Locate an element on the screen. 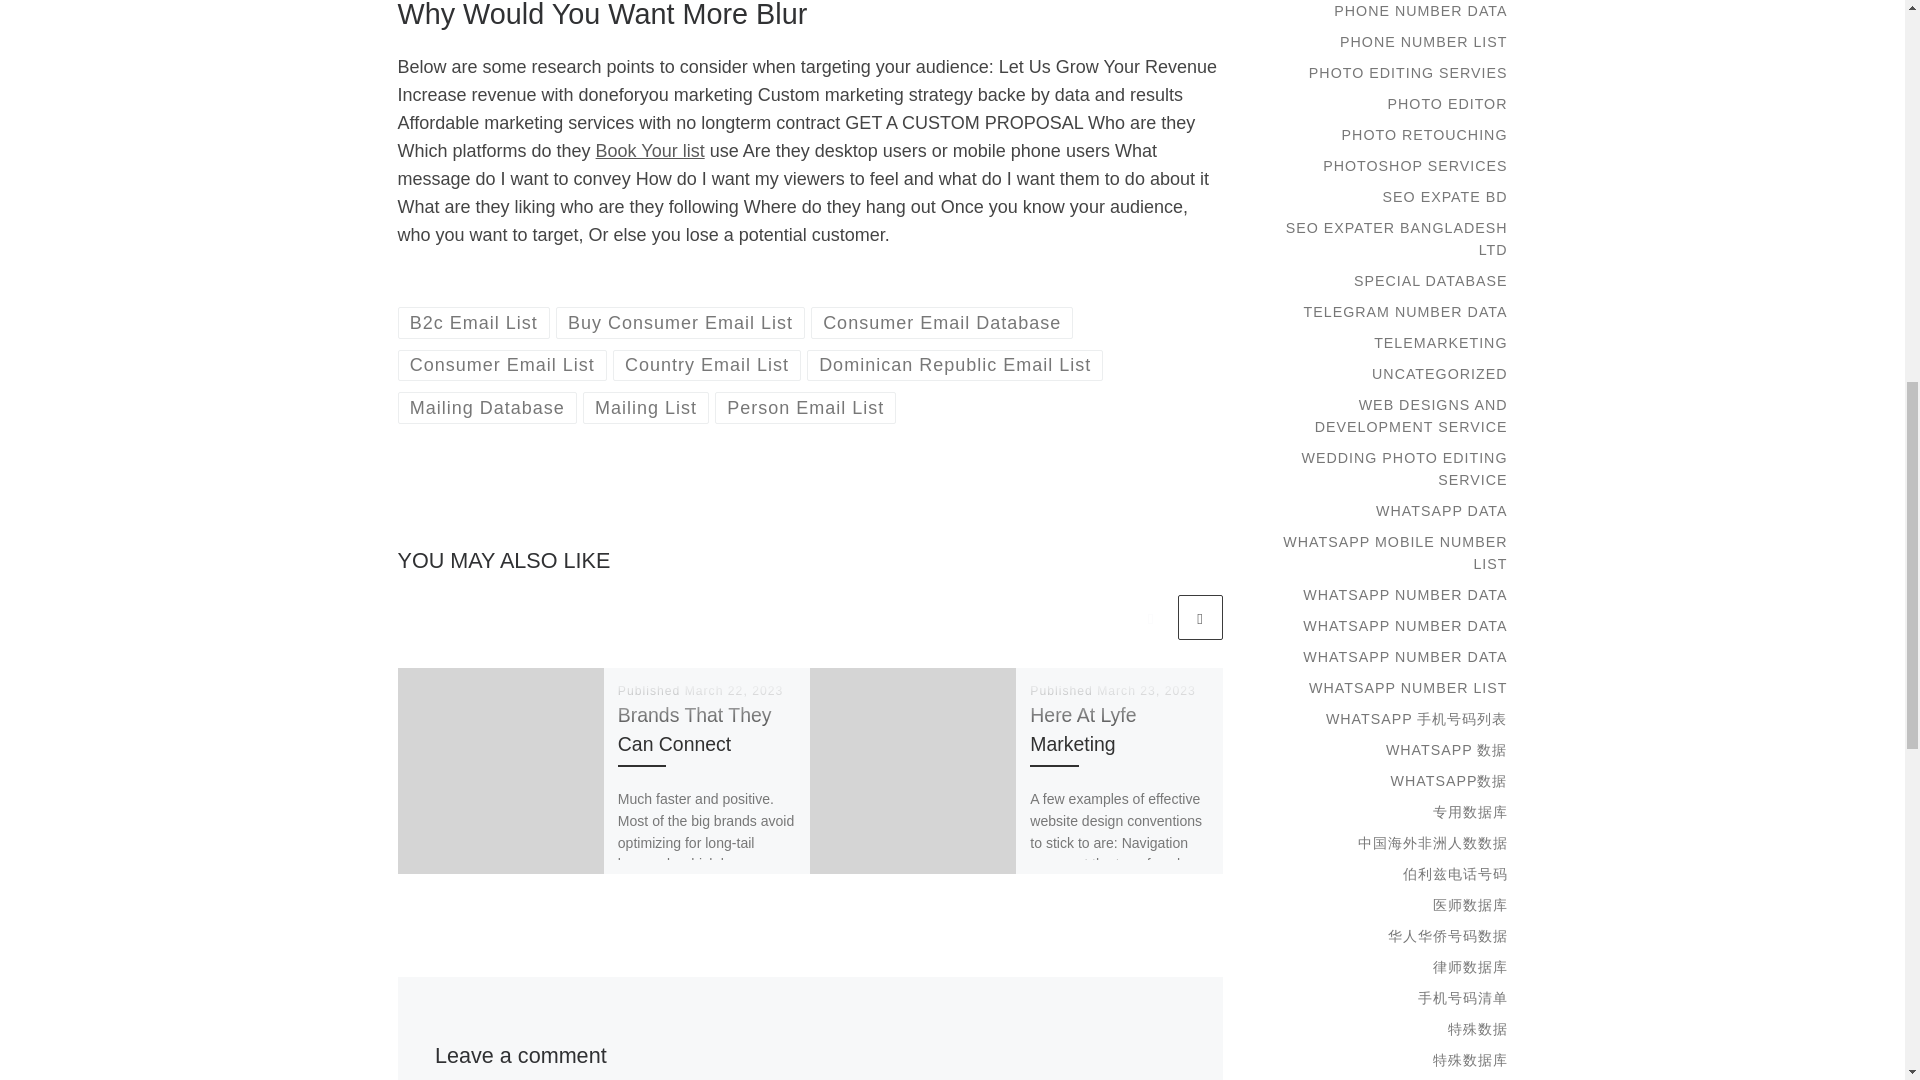  View all posts in Dominican Republic Email List is located at coordinates (955, 365).